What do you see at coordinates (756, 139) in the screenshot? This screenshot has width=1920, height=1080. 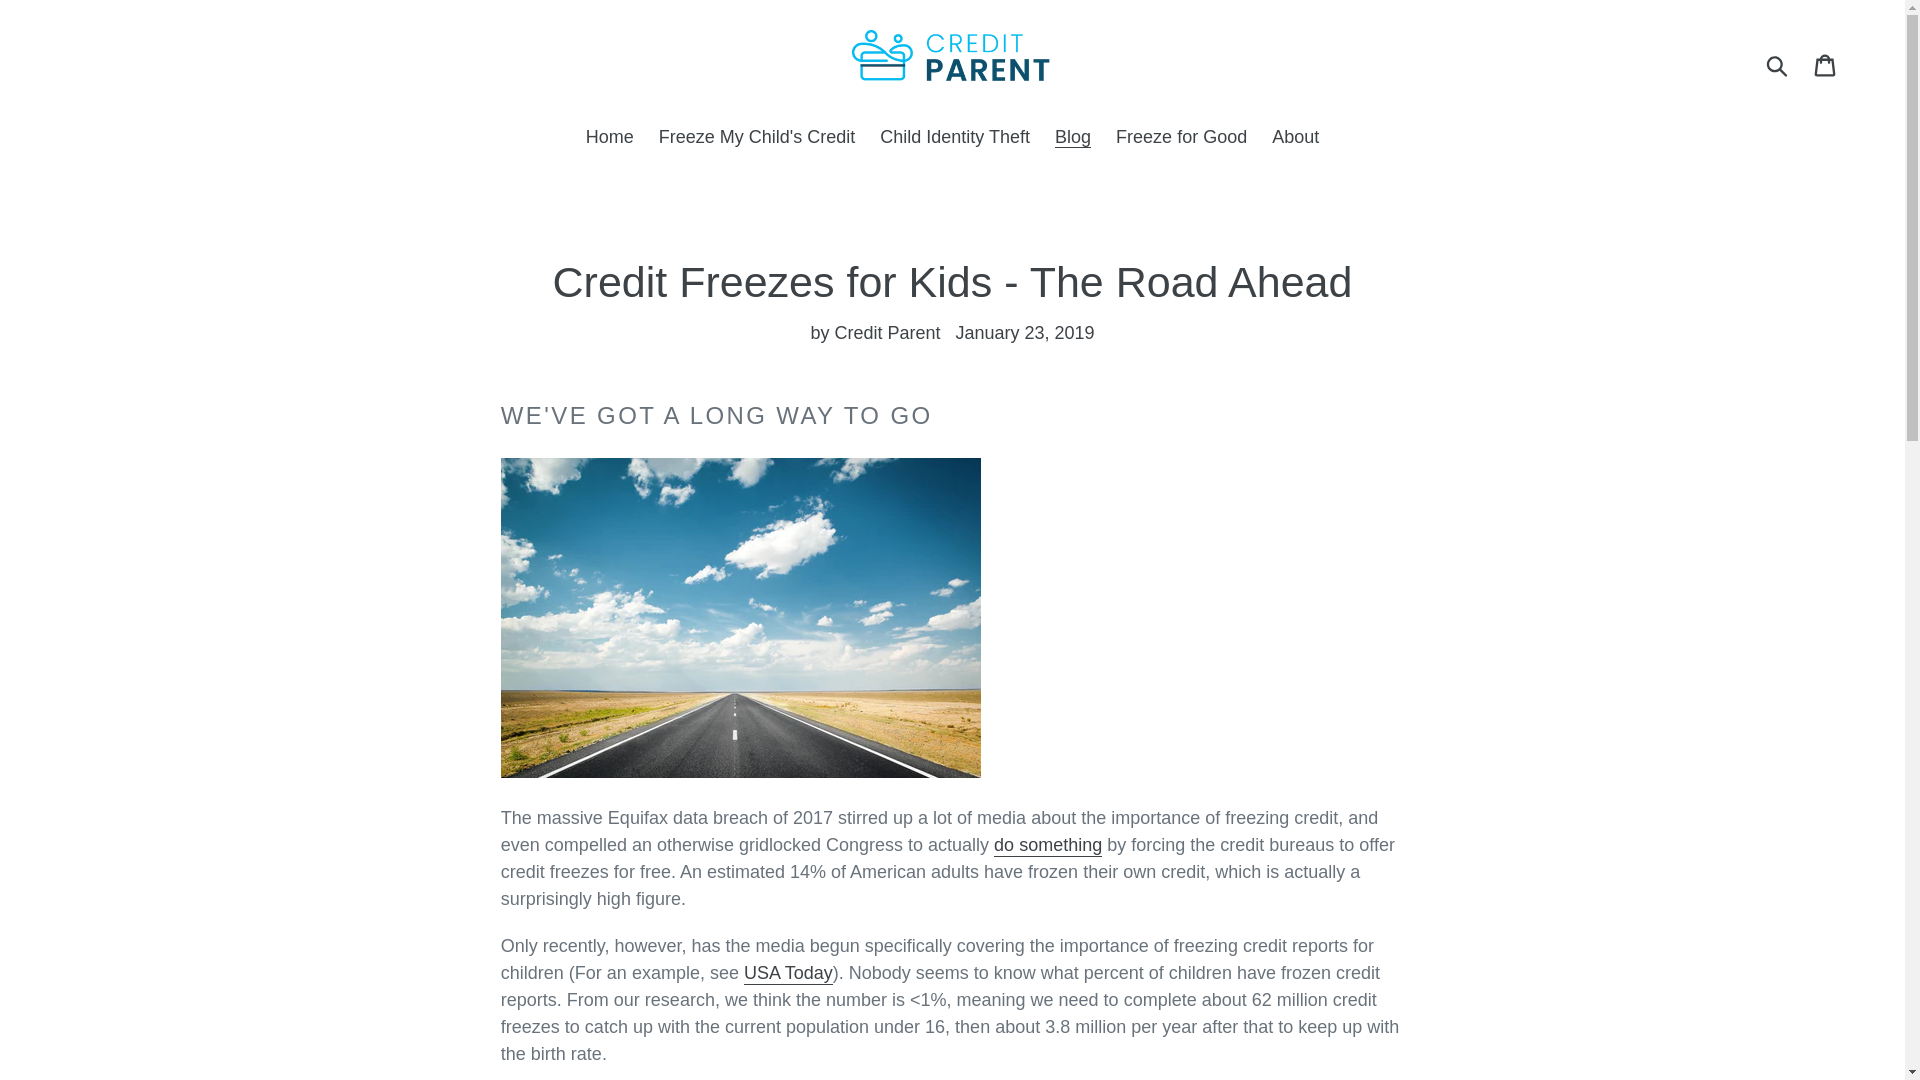 I see `Freeze My Child's Credit` at bounding box center [756, 139].